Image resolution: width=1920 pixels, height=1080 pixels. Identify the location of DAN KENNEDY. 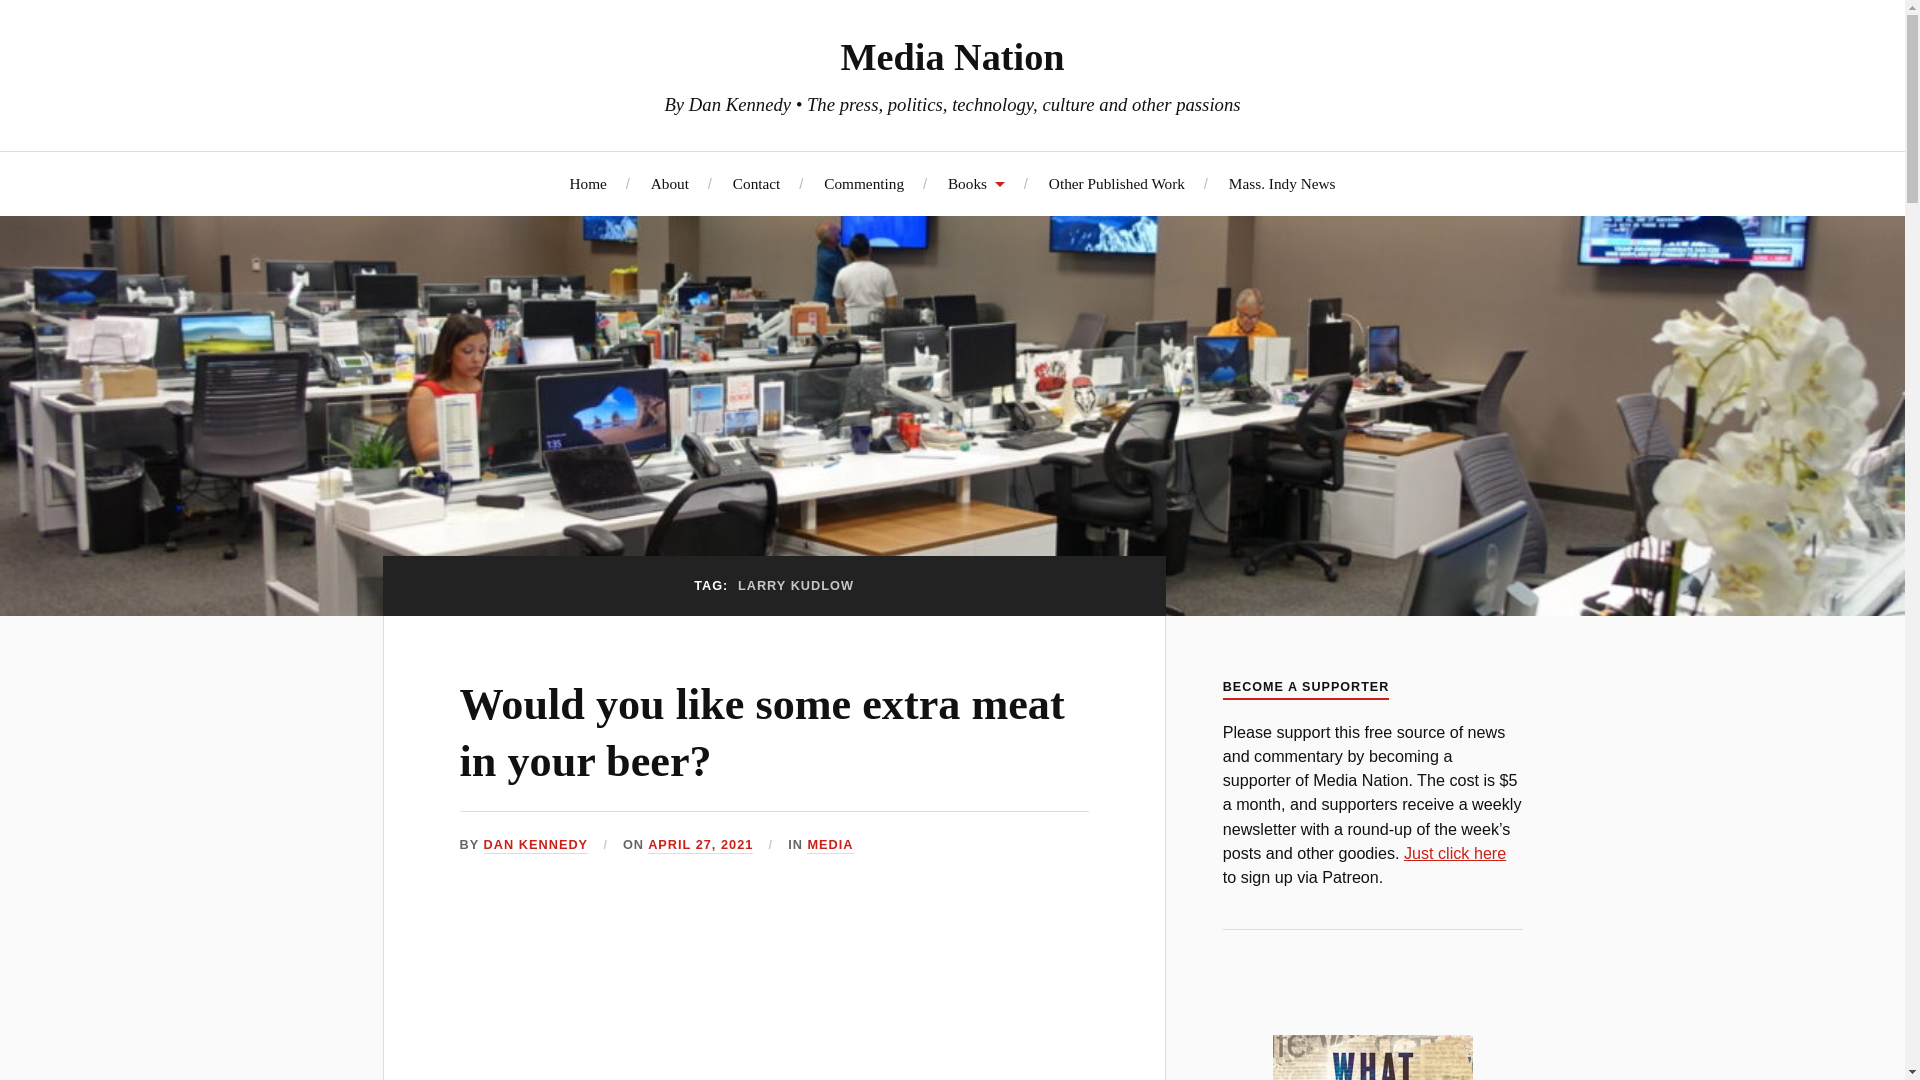
(536, 846).